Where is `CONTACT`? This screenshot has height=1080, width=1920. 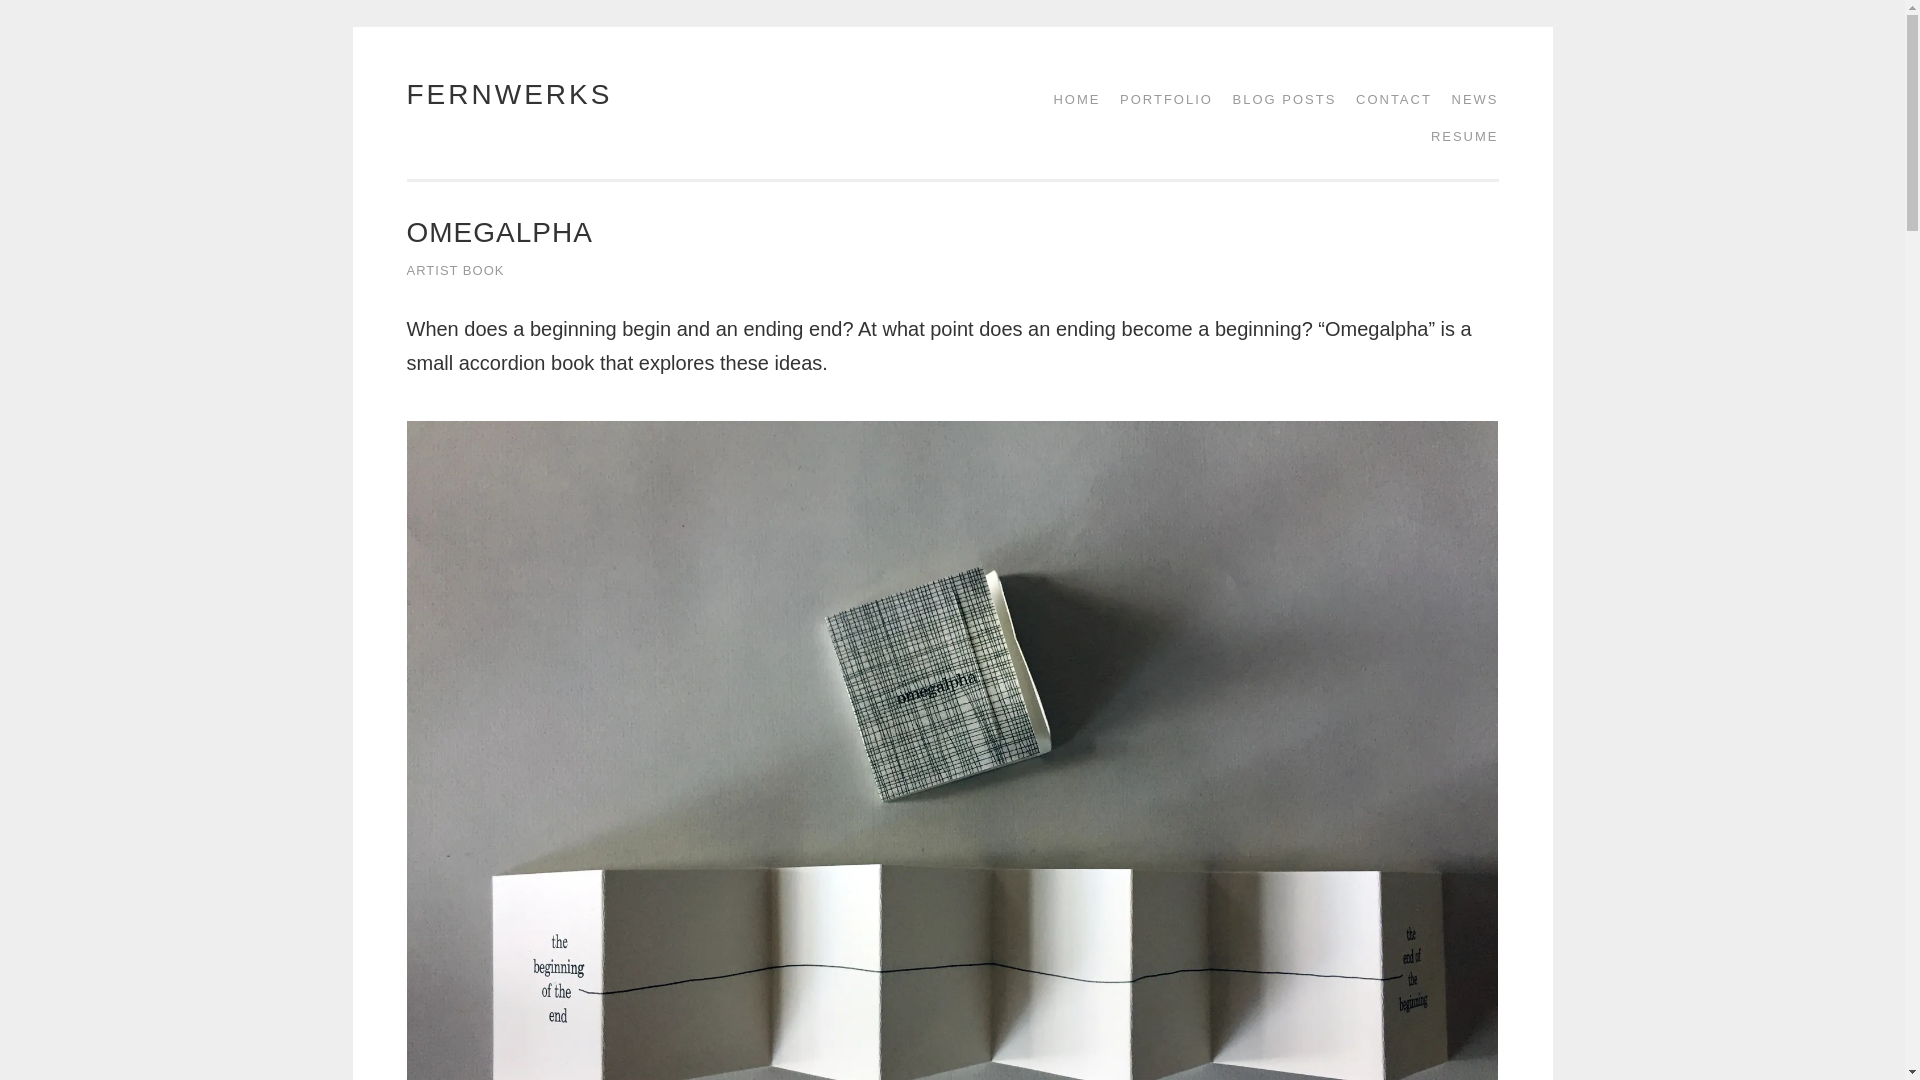
CONTACT is located at coordinates (1387, 99).